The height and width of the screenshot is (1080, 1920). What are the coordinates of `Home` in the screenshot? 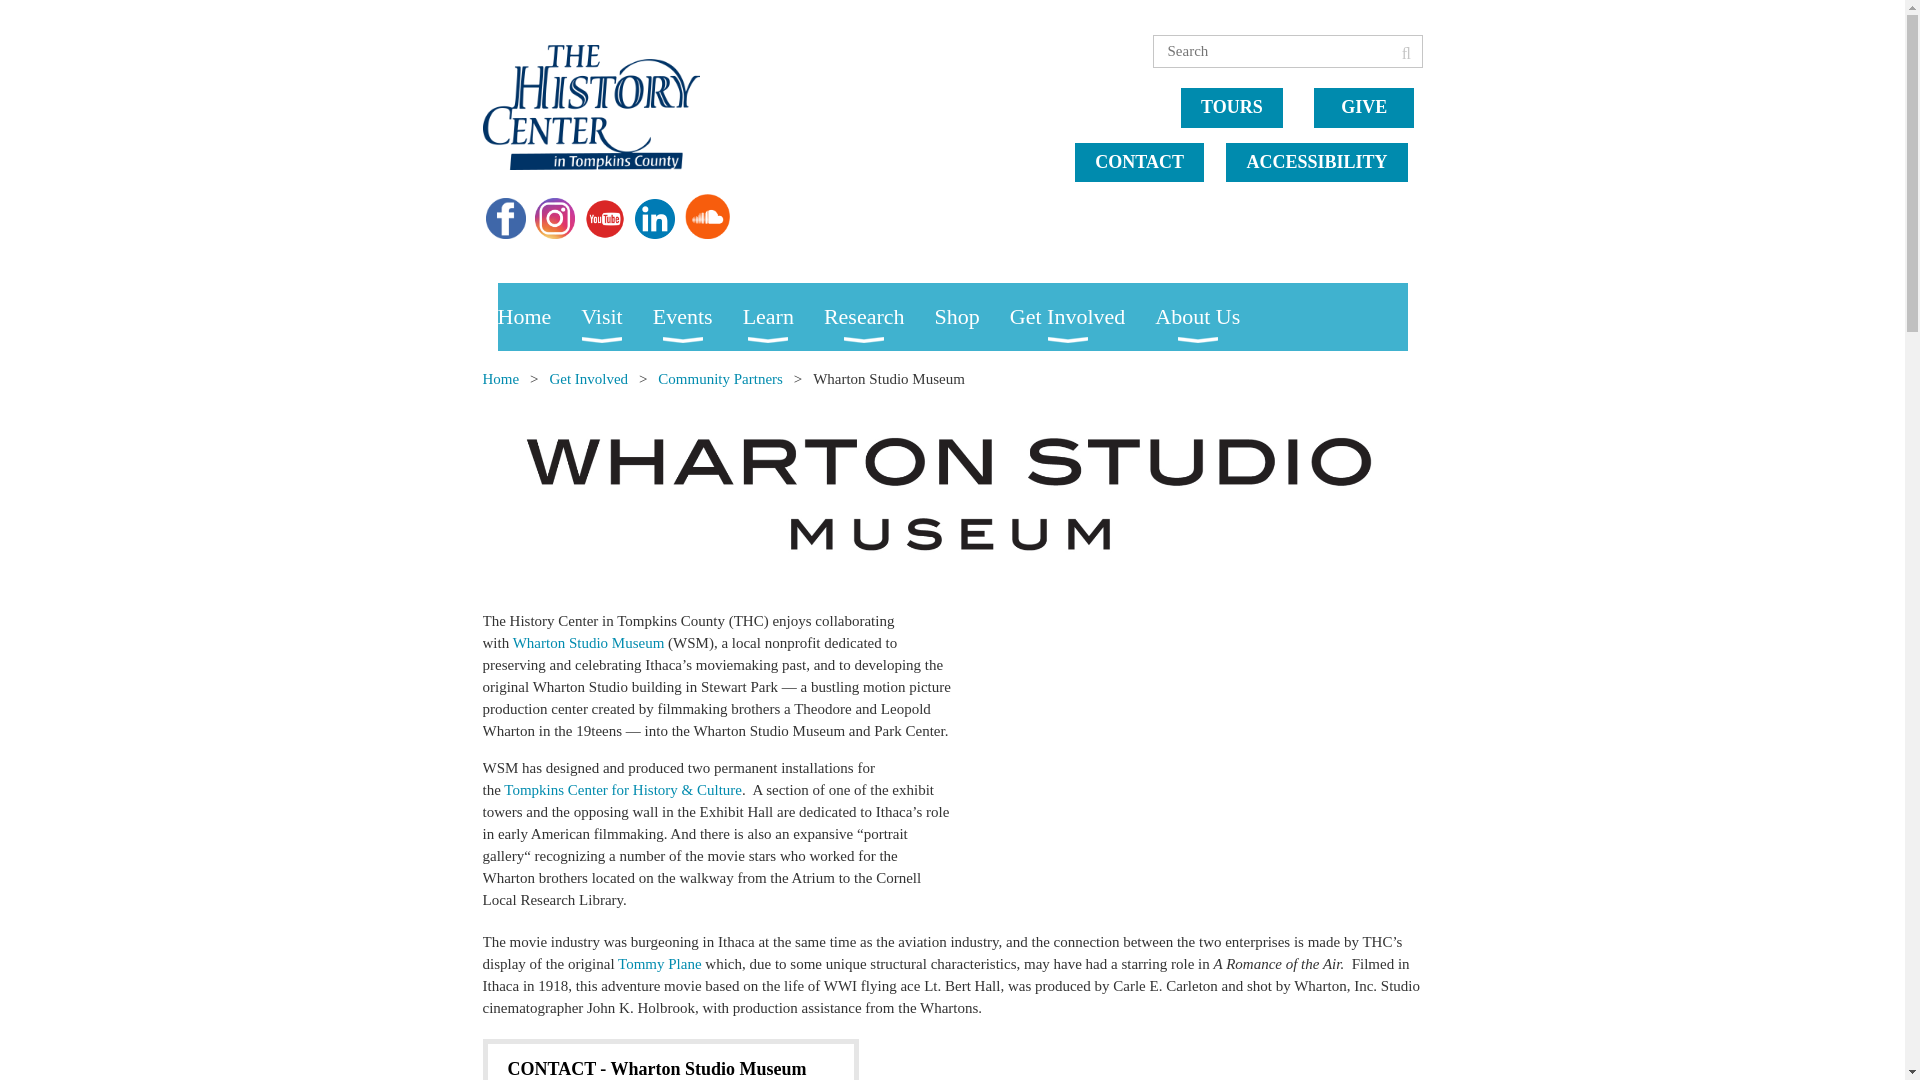 It's located at (539, 316).